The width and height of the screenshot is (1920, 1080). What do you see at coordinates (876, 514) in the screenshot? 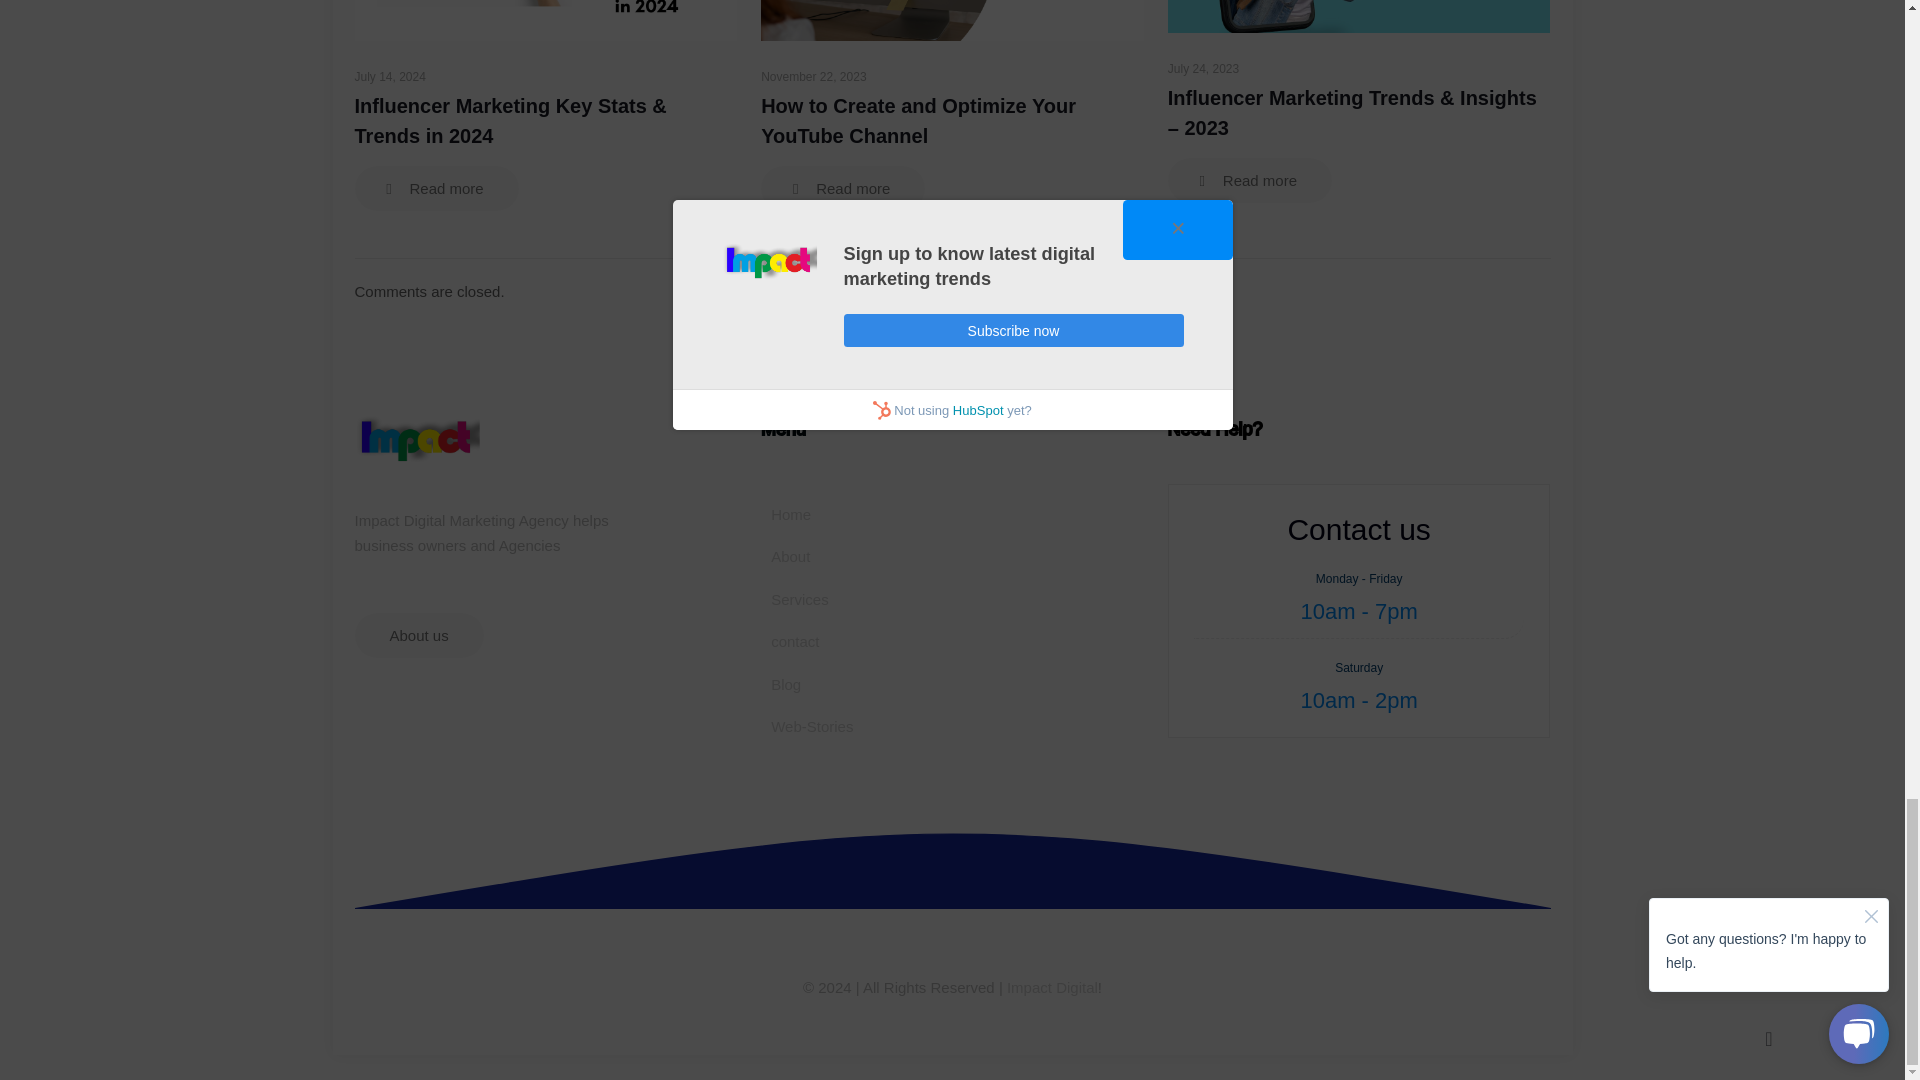
I see `Home` at bounding box center [876, 514].